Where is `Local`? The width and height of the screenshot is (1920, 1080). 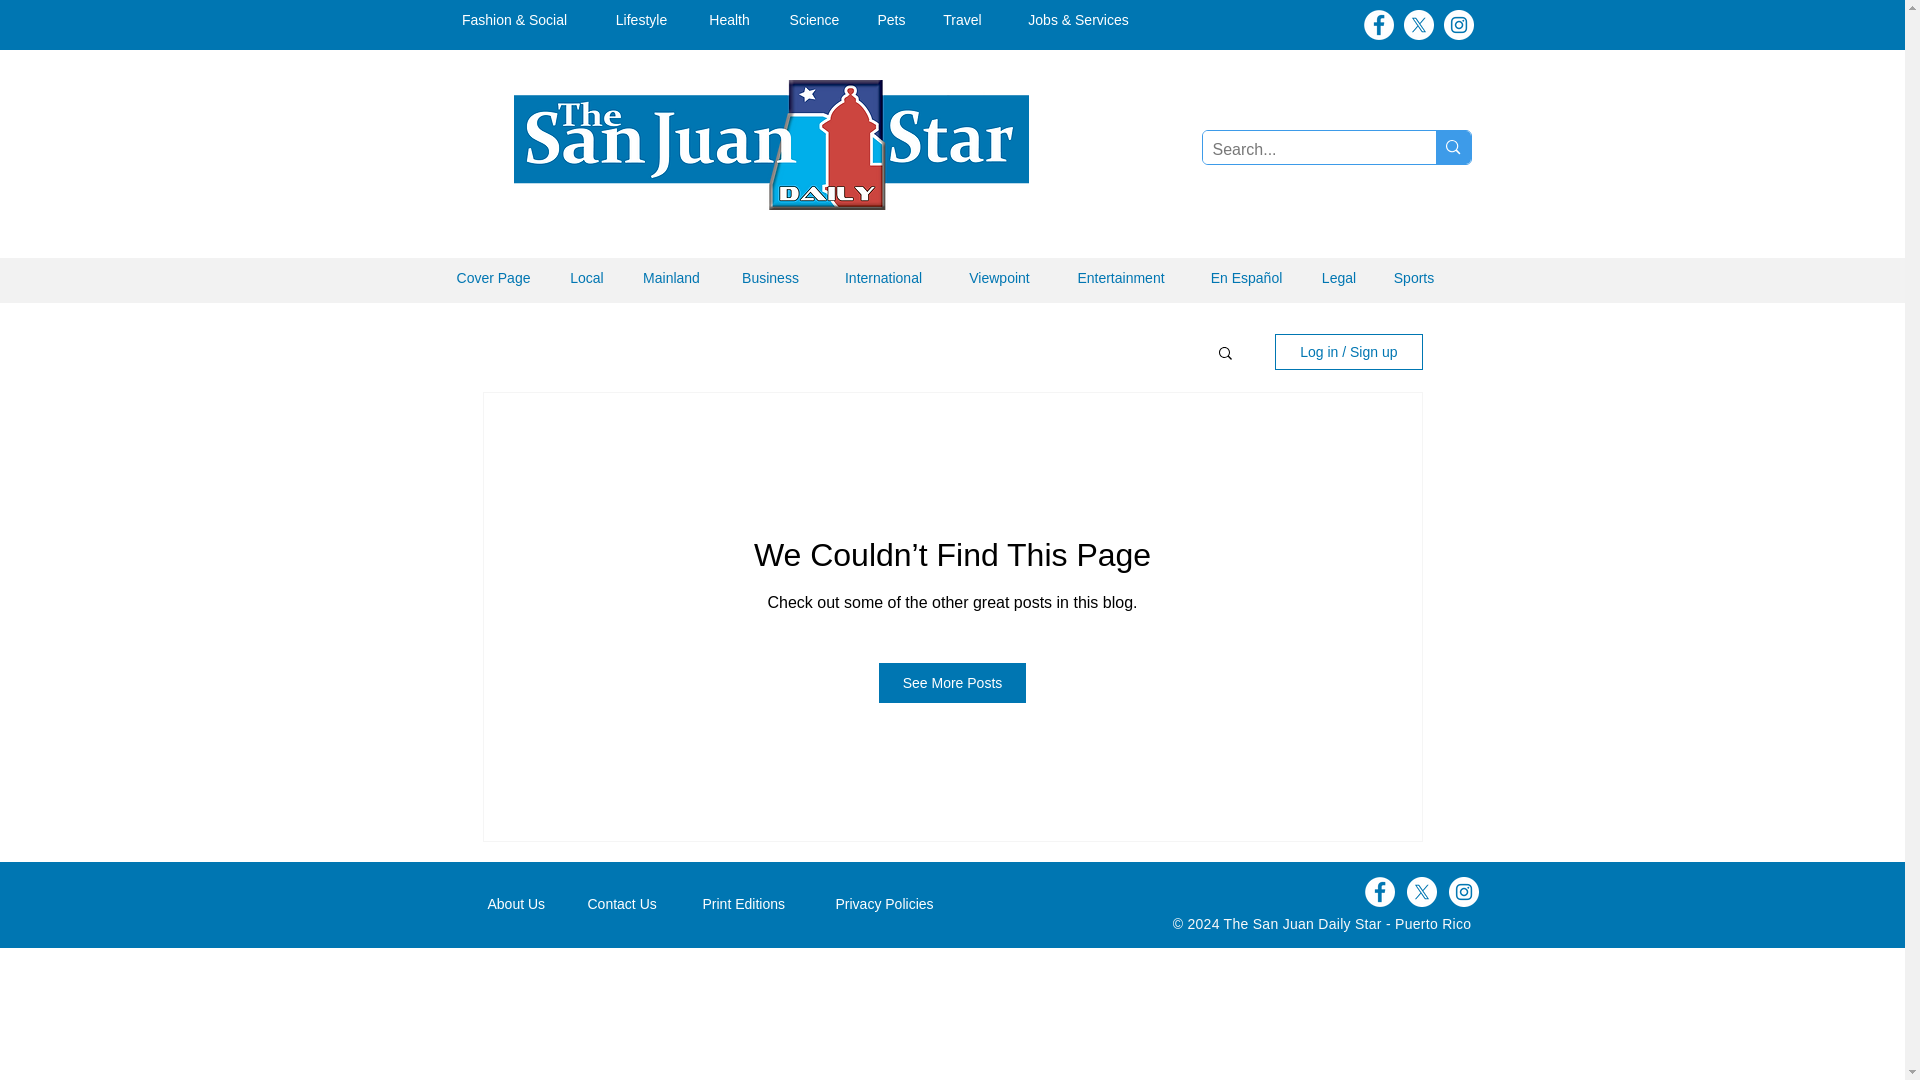 Local is located at coordinates (587, 278).